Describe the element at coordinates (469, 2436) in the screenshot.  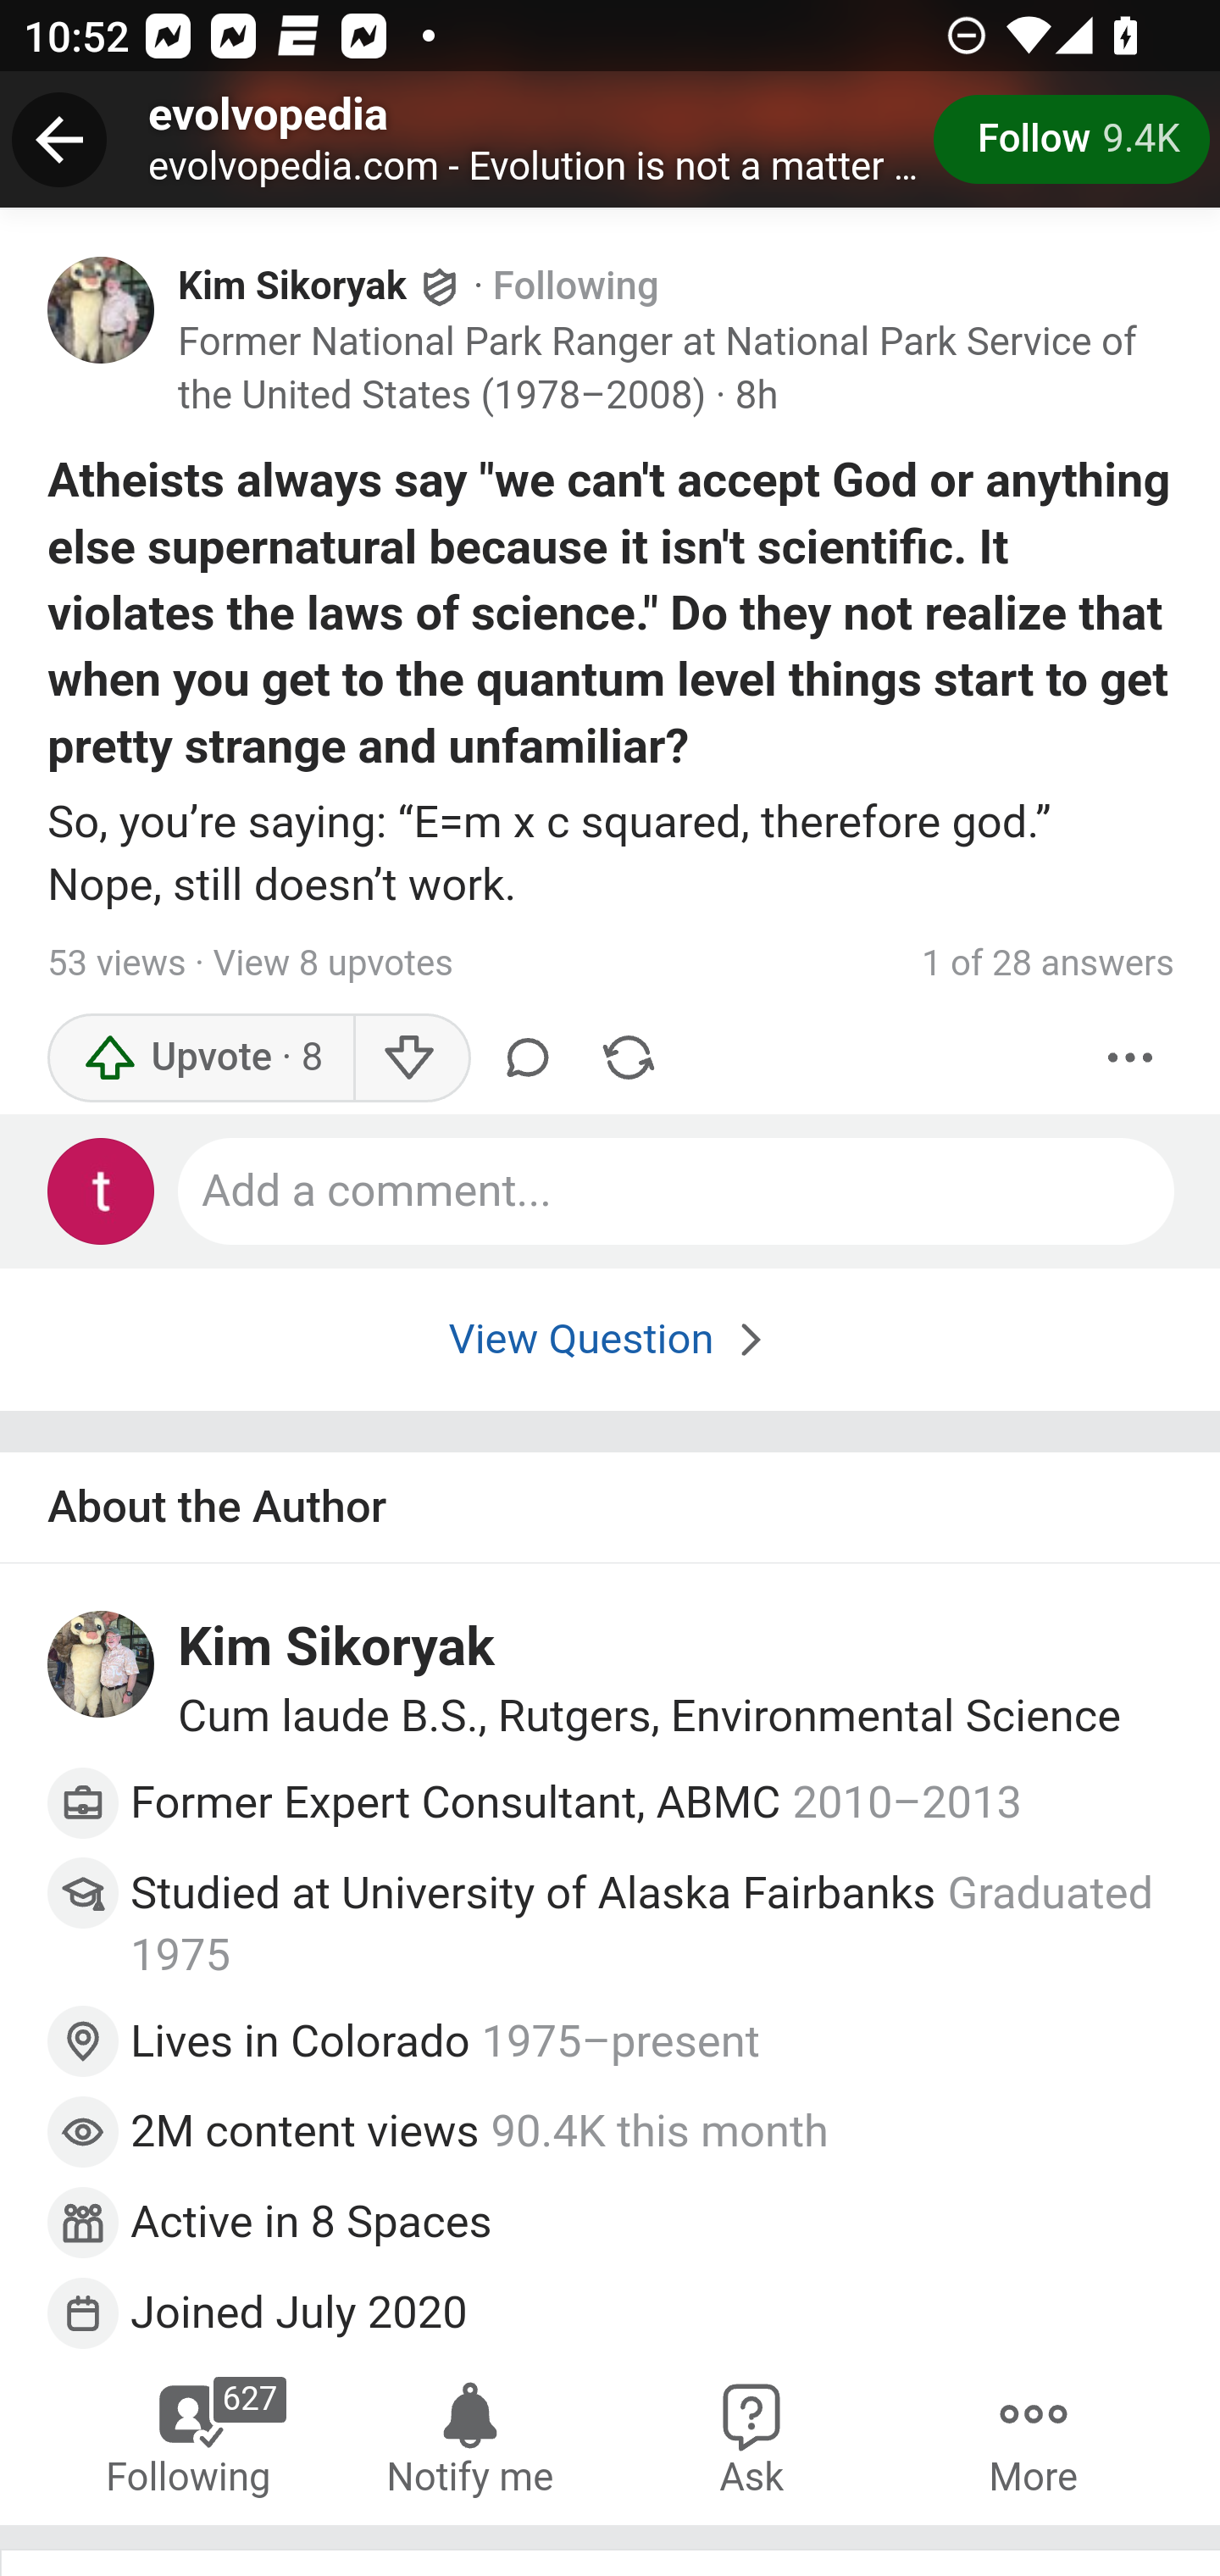
I see `Notify me` at that location.